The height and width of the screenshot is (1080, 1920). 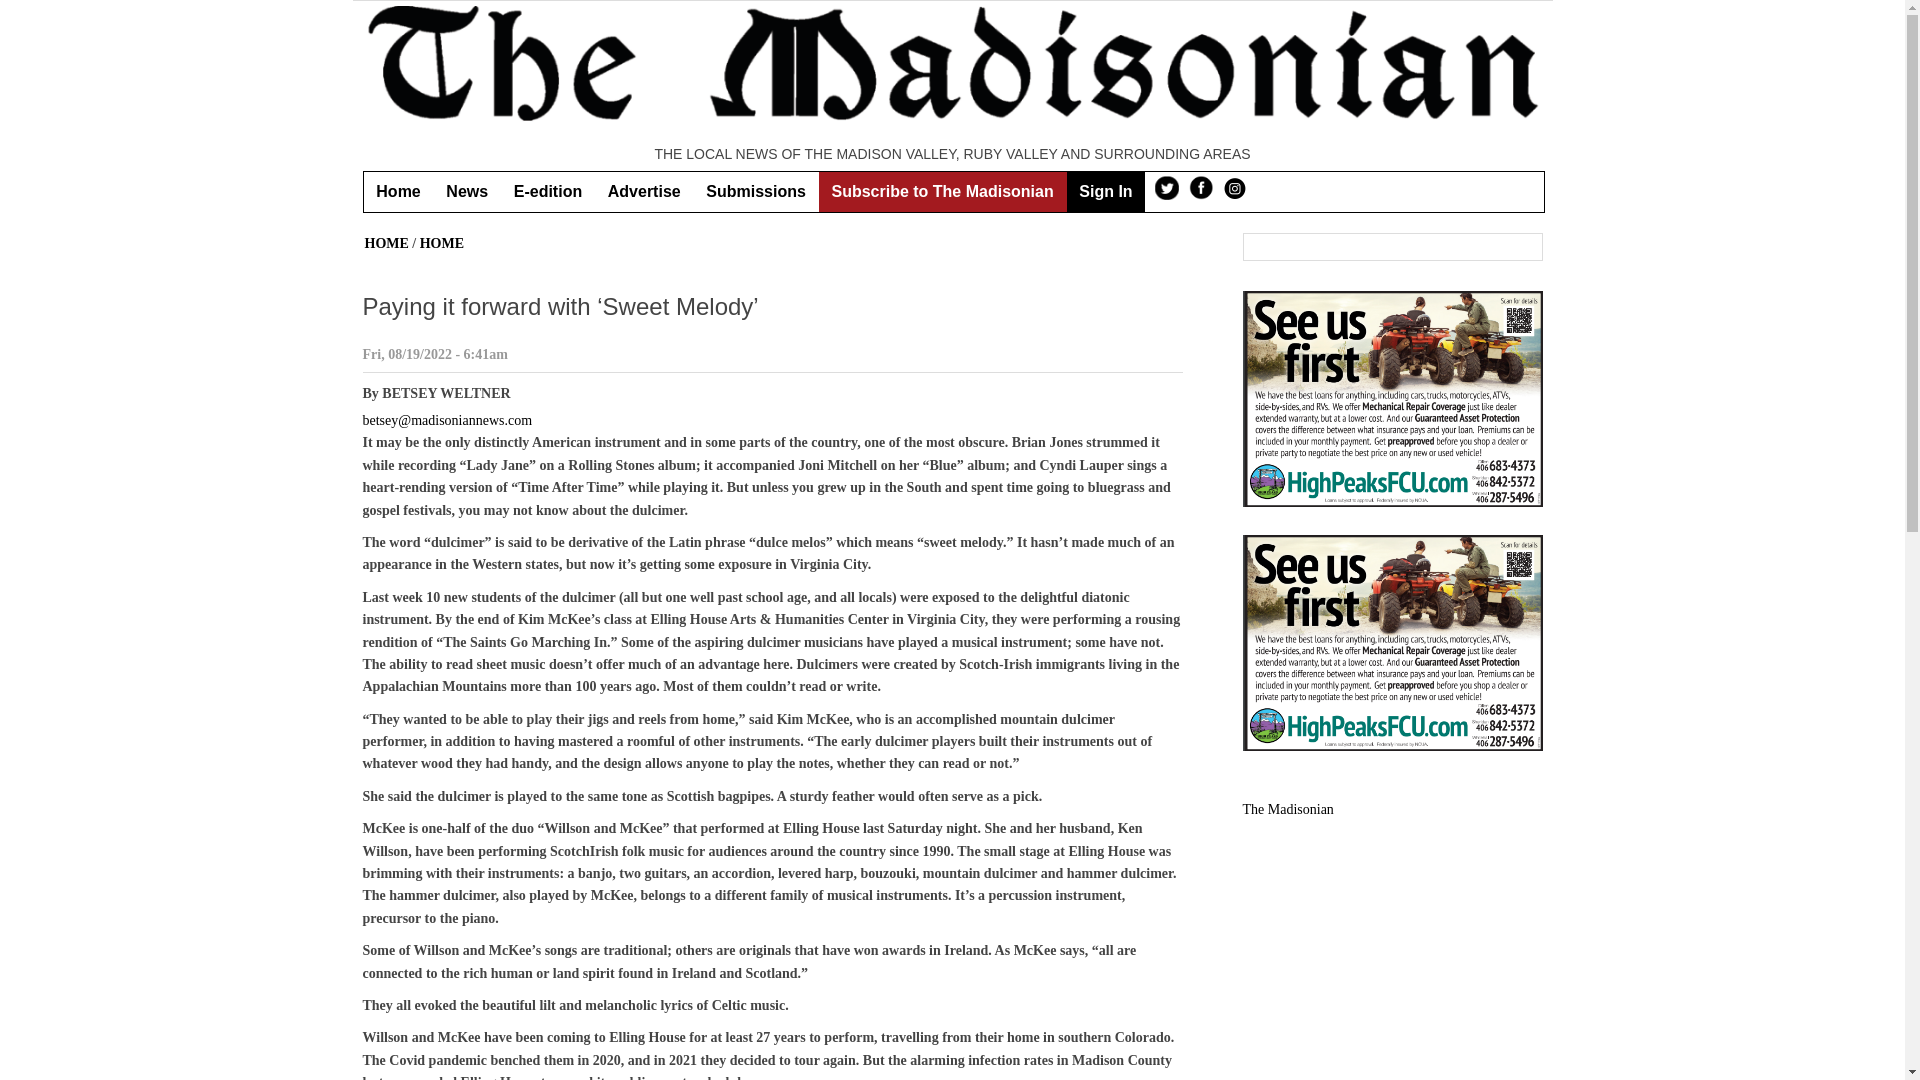 I want to click on HOME, so click(x=386, y=243).